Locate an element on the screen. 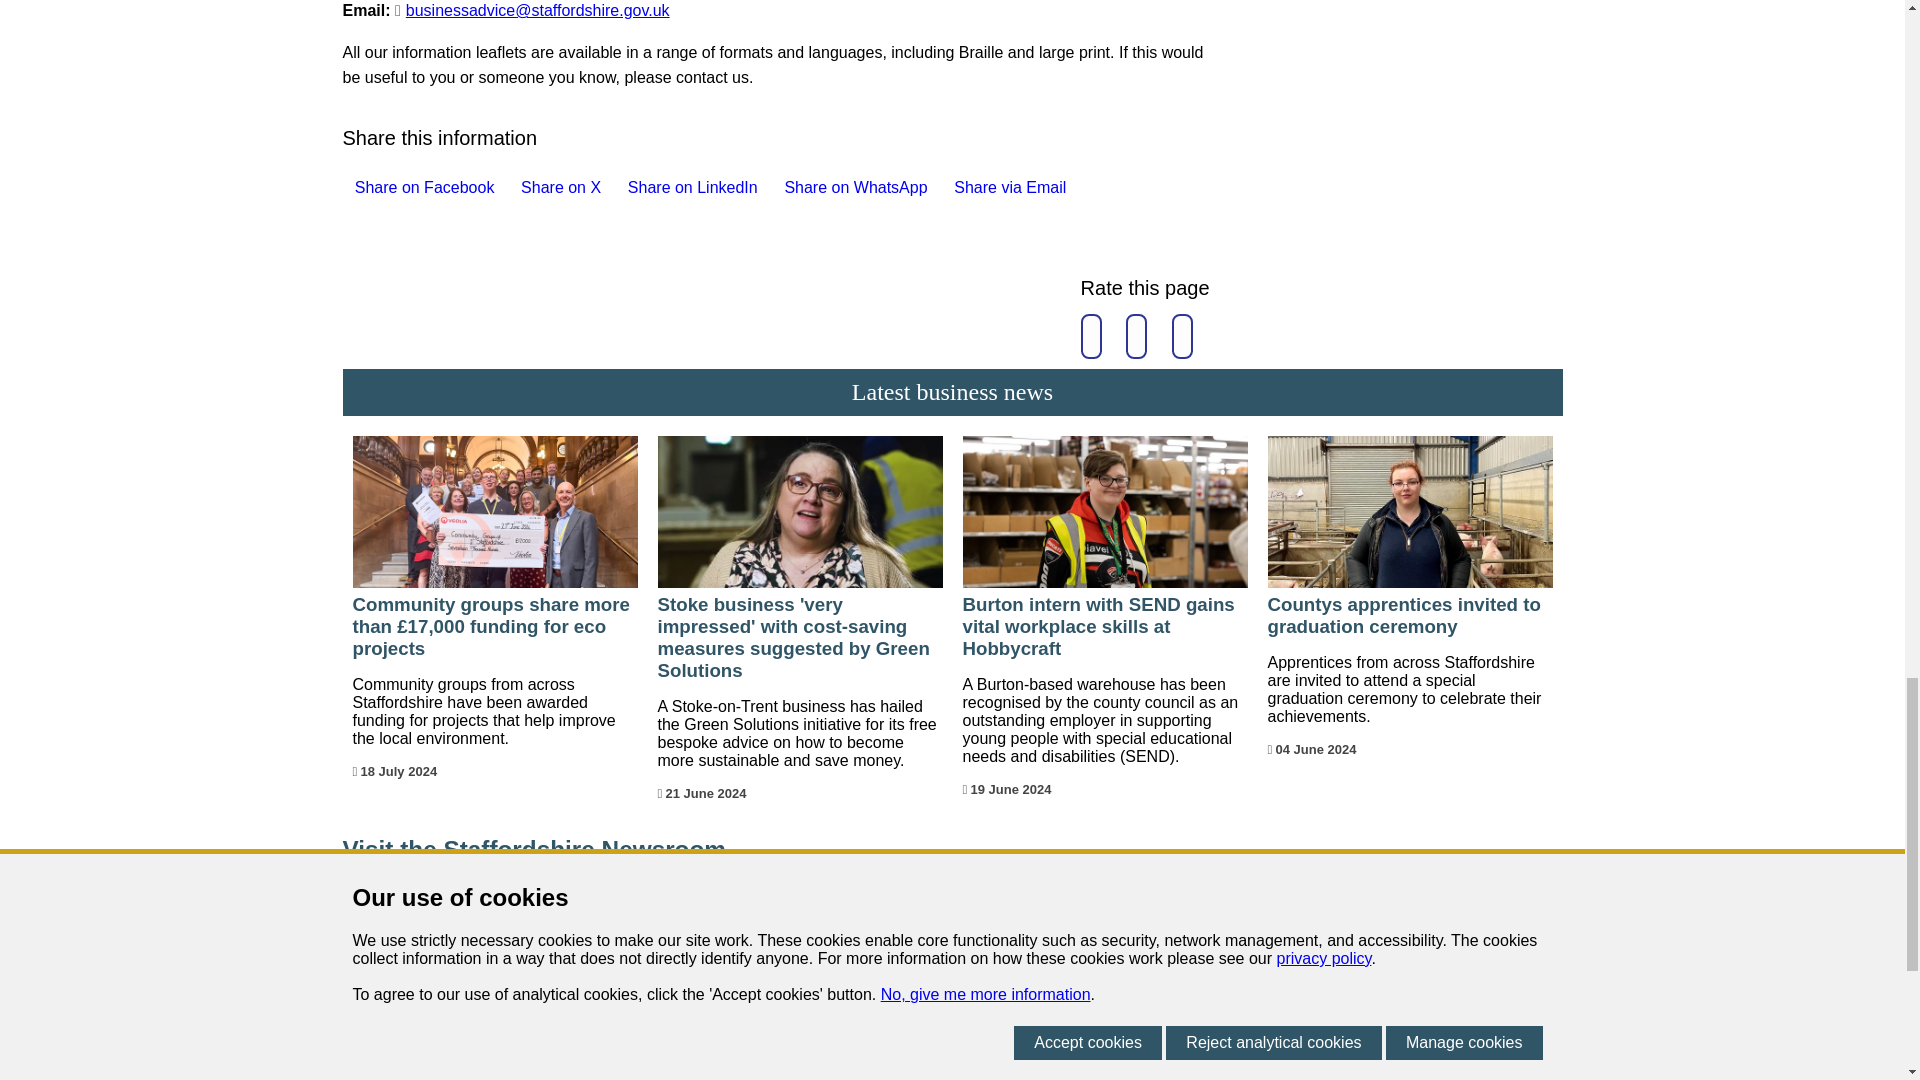 Image resolution: width=1920 pixels, height=1080 pixels. Share on X is located at coordinates (514, 188).